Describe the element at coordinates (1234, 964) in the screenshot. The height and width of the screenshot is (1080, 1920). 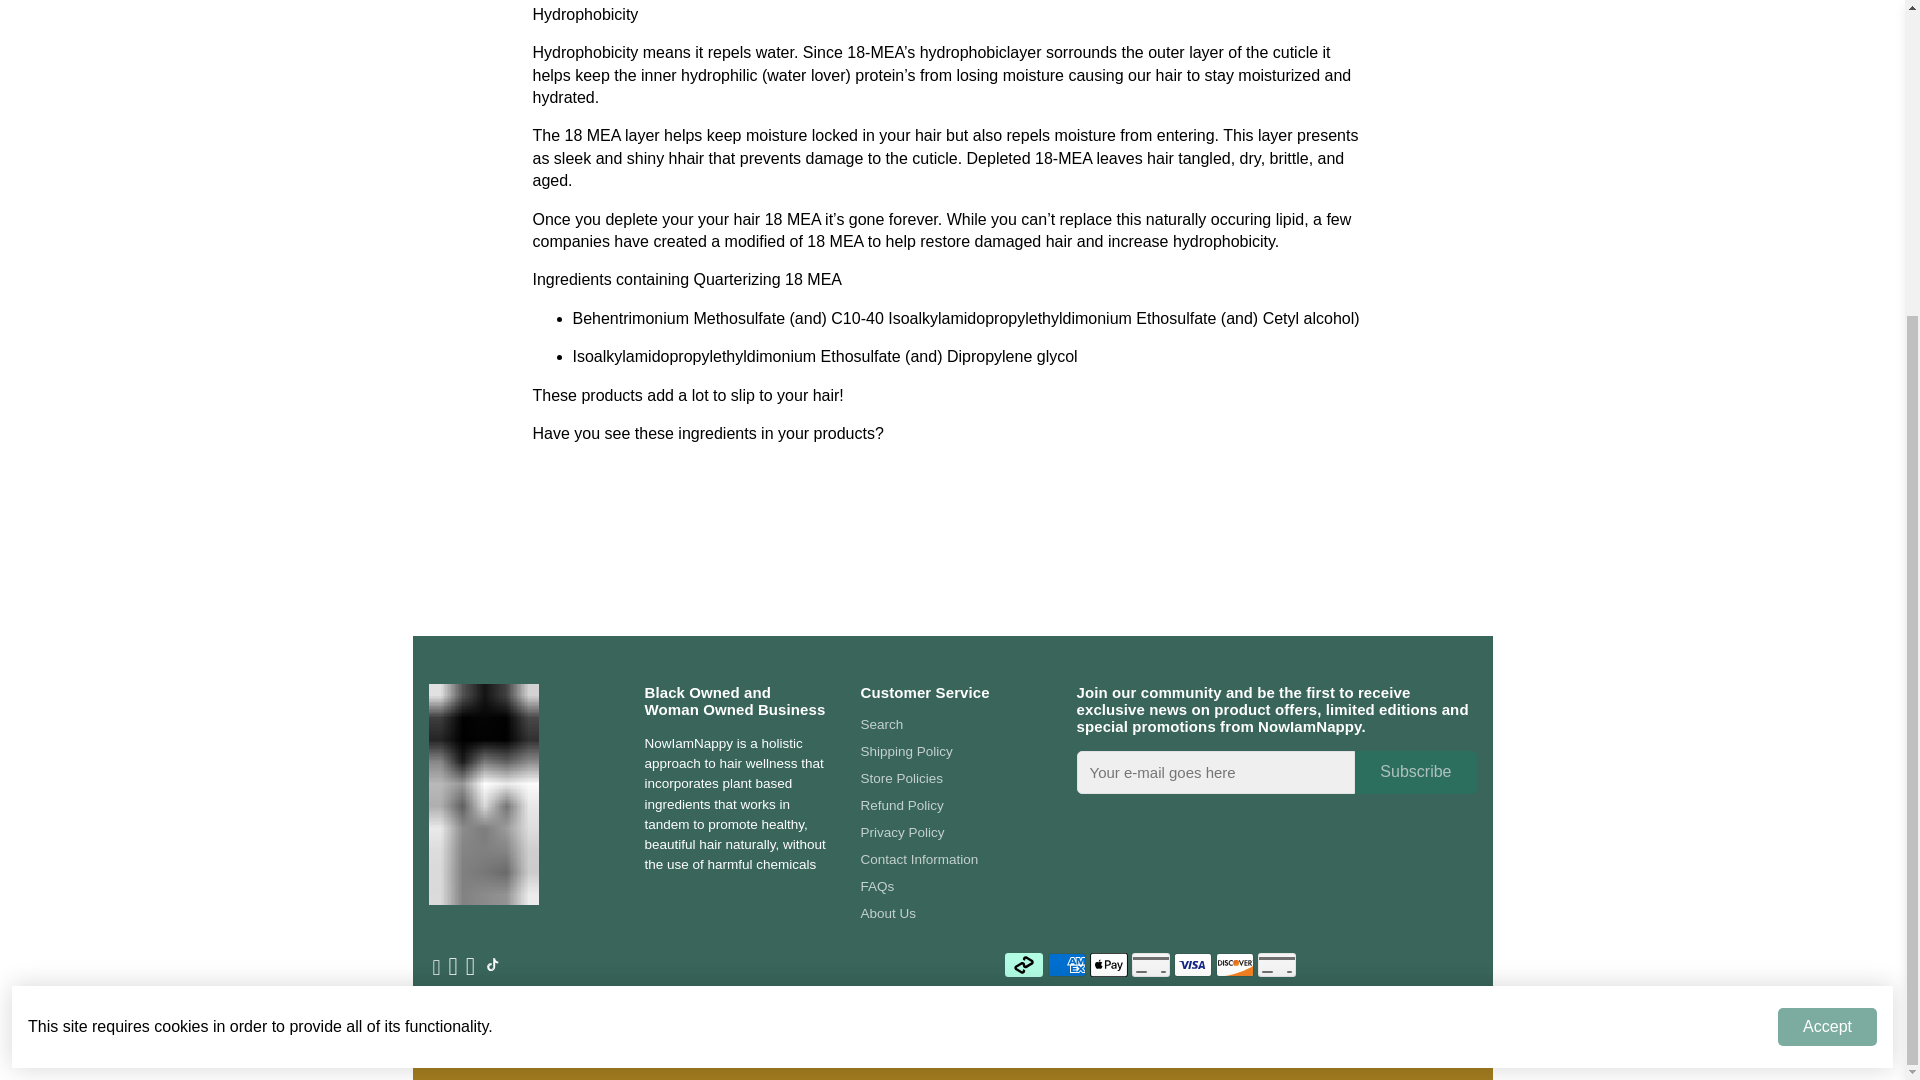
I see `Discover` at that location.